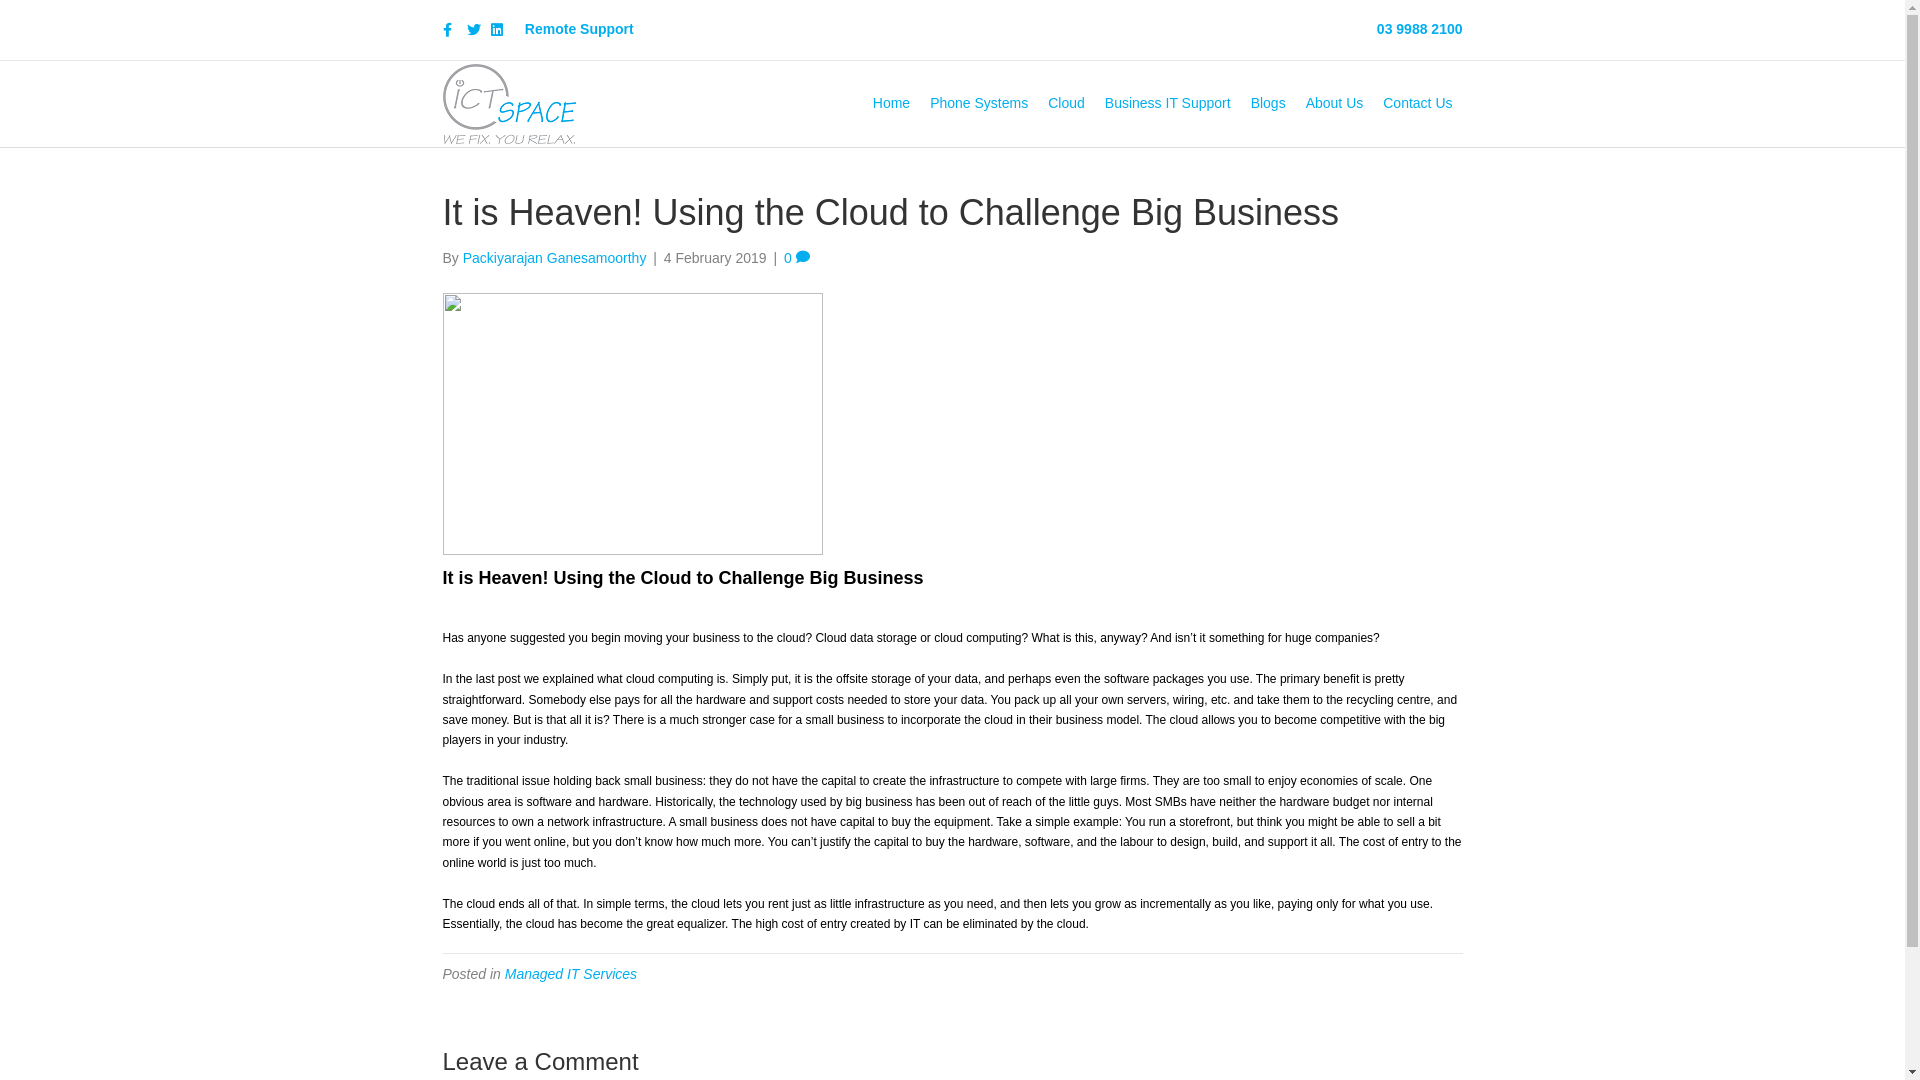  I want to click on Home, so click(892, 104).